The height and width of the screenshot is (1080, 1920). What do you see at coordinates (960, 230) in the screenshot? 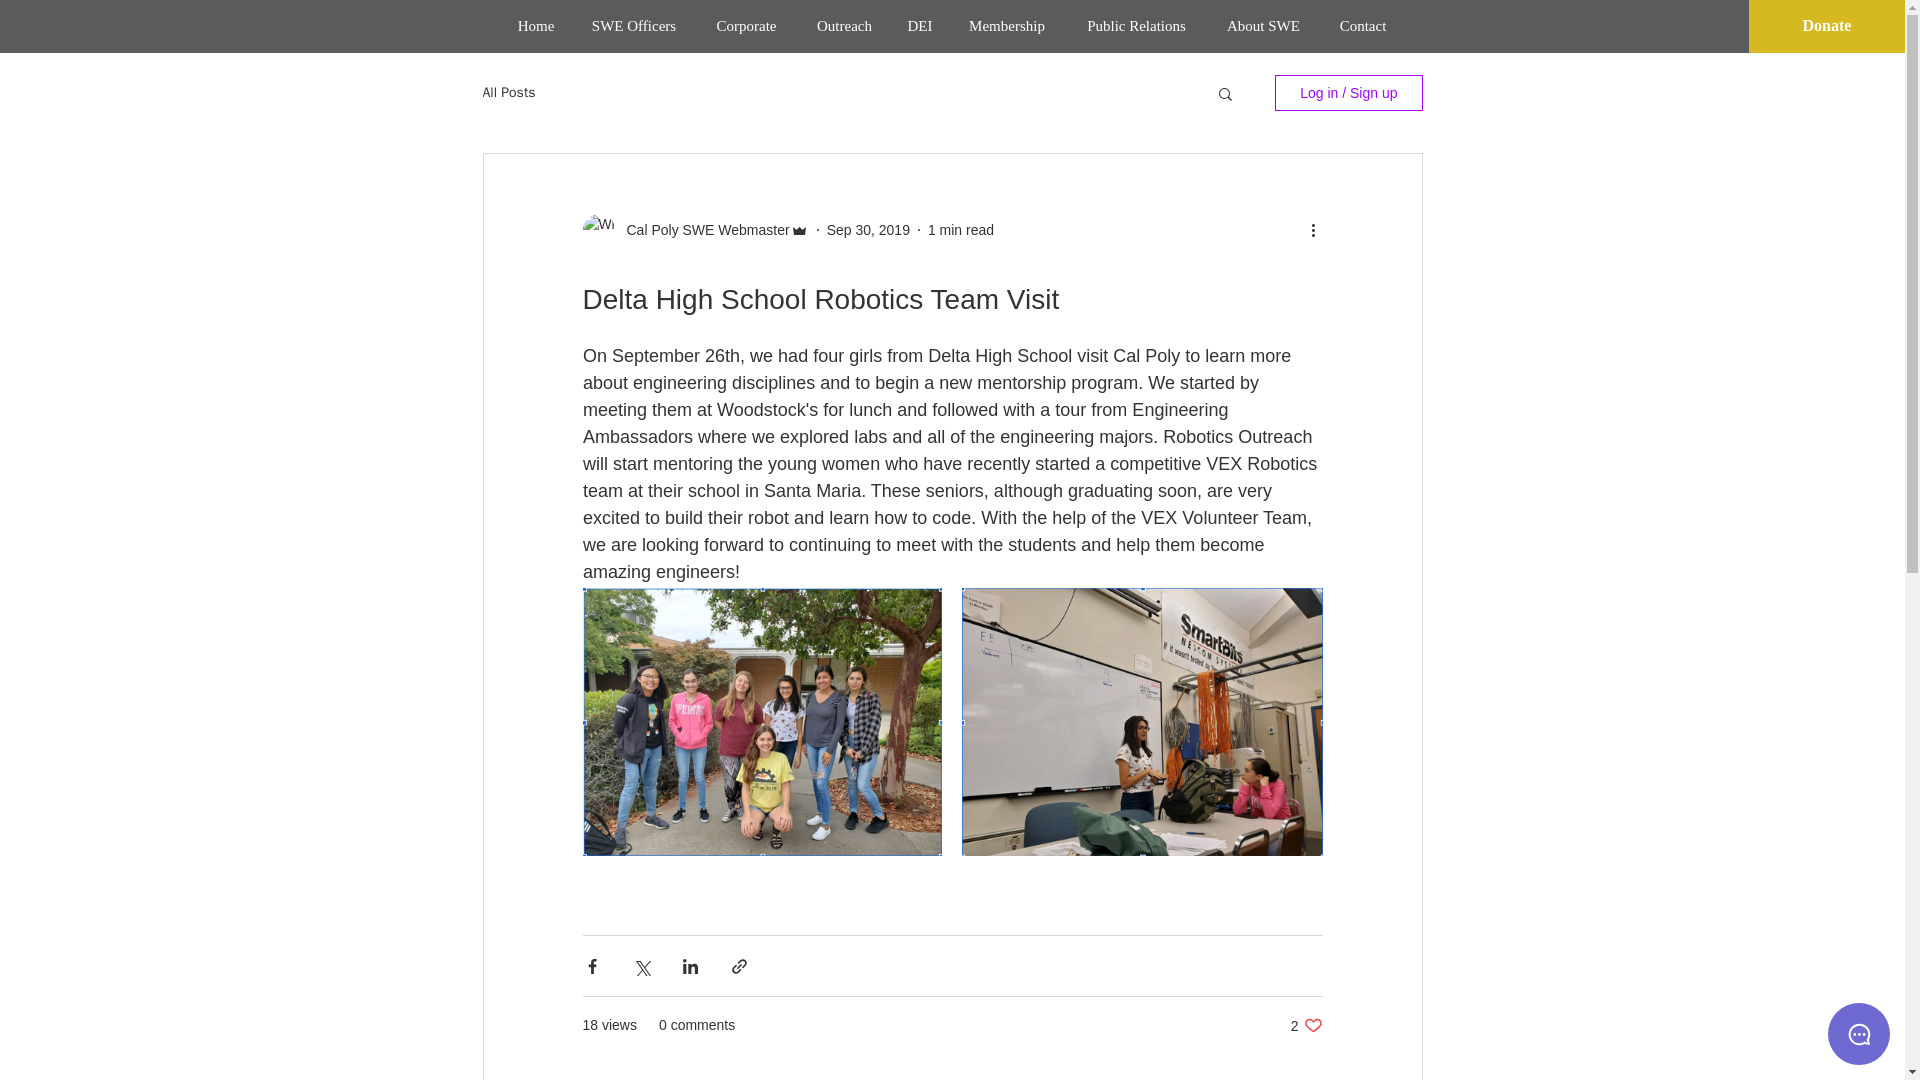
I see `1 min read` at bounding box center [960, 230].